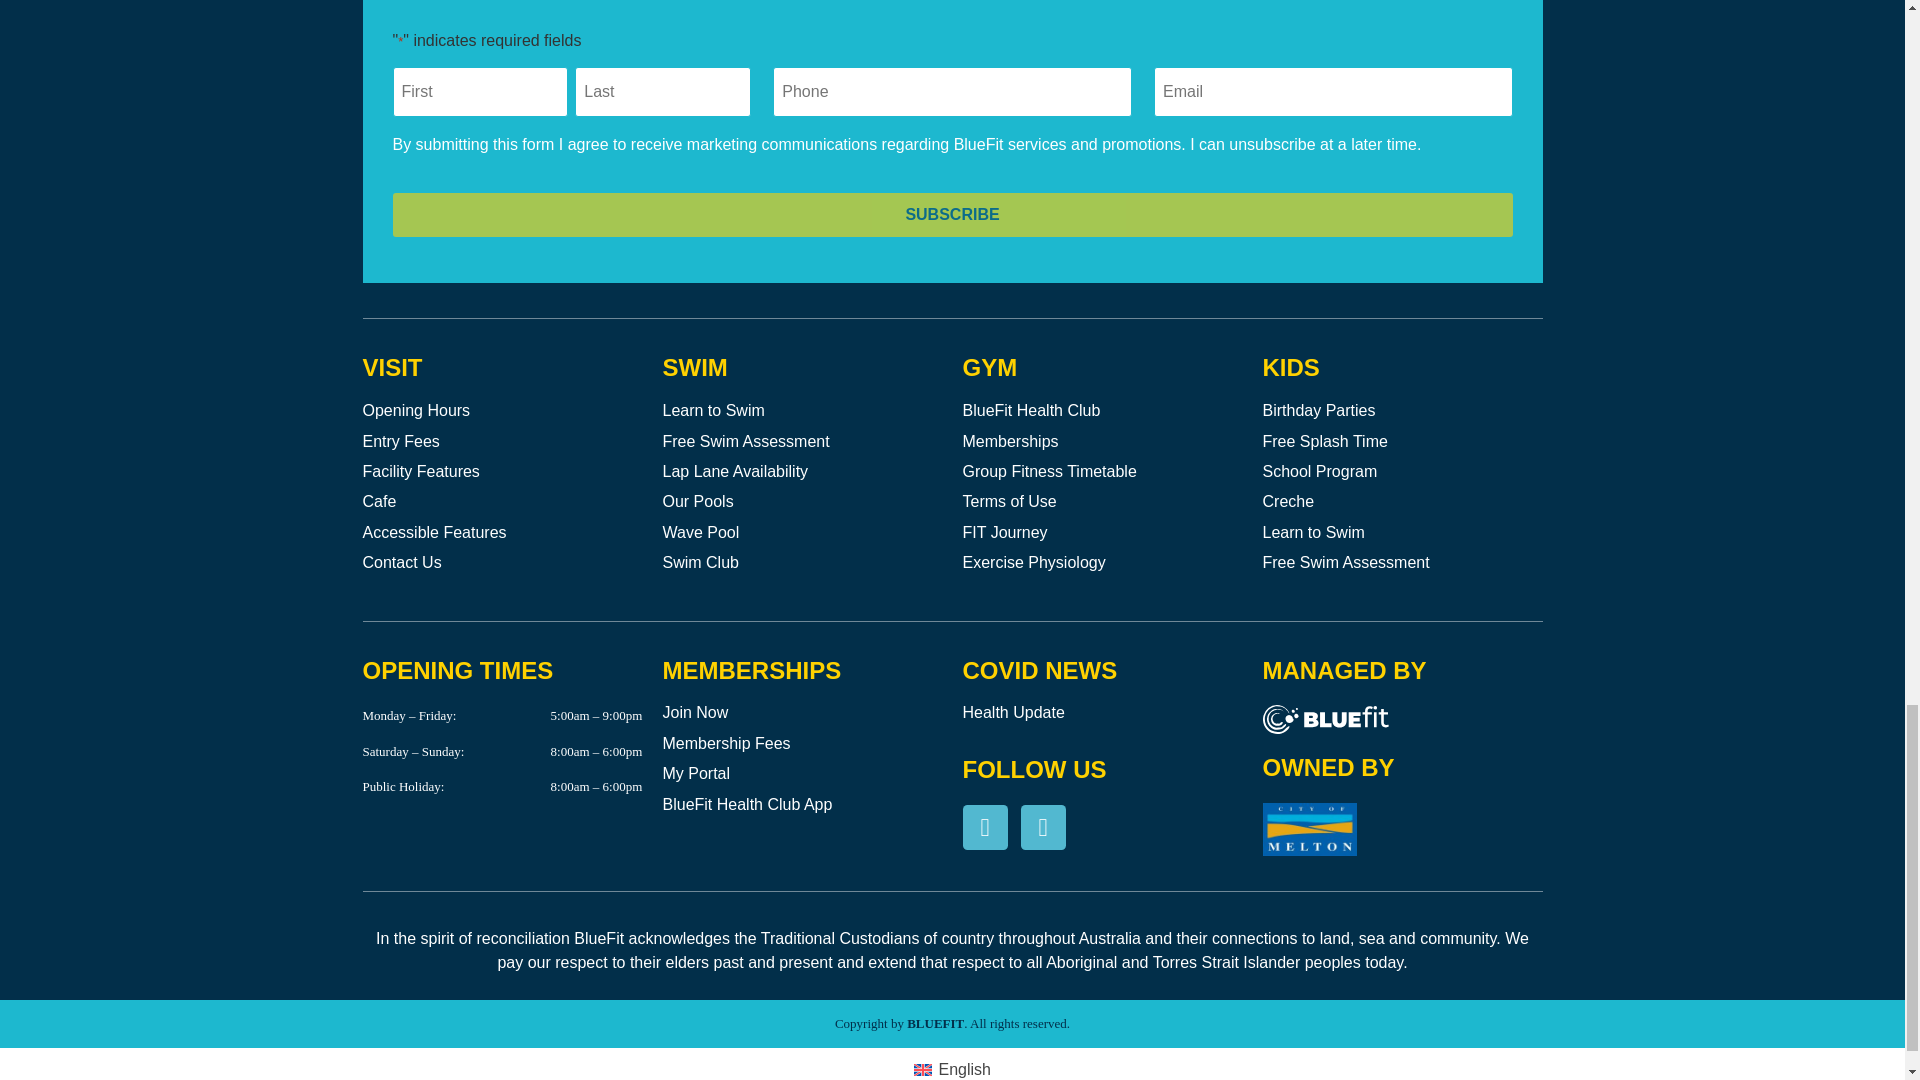 The image size is (1920, 1080). Describe the element at coordinates (952, 214) in the screenshot. I see `Subscribe` at that location.